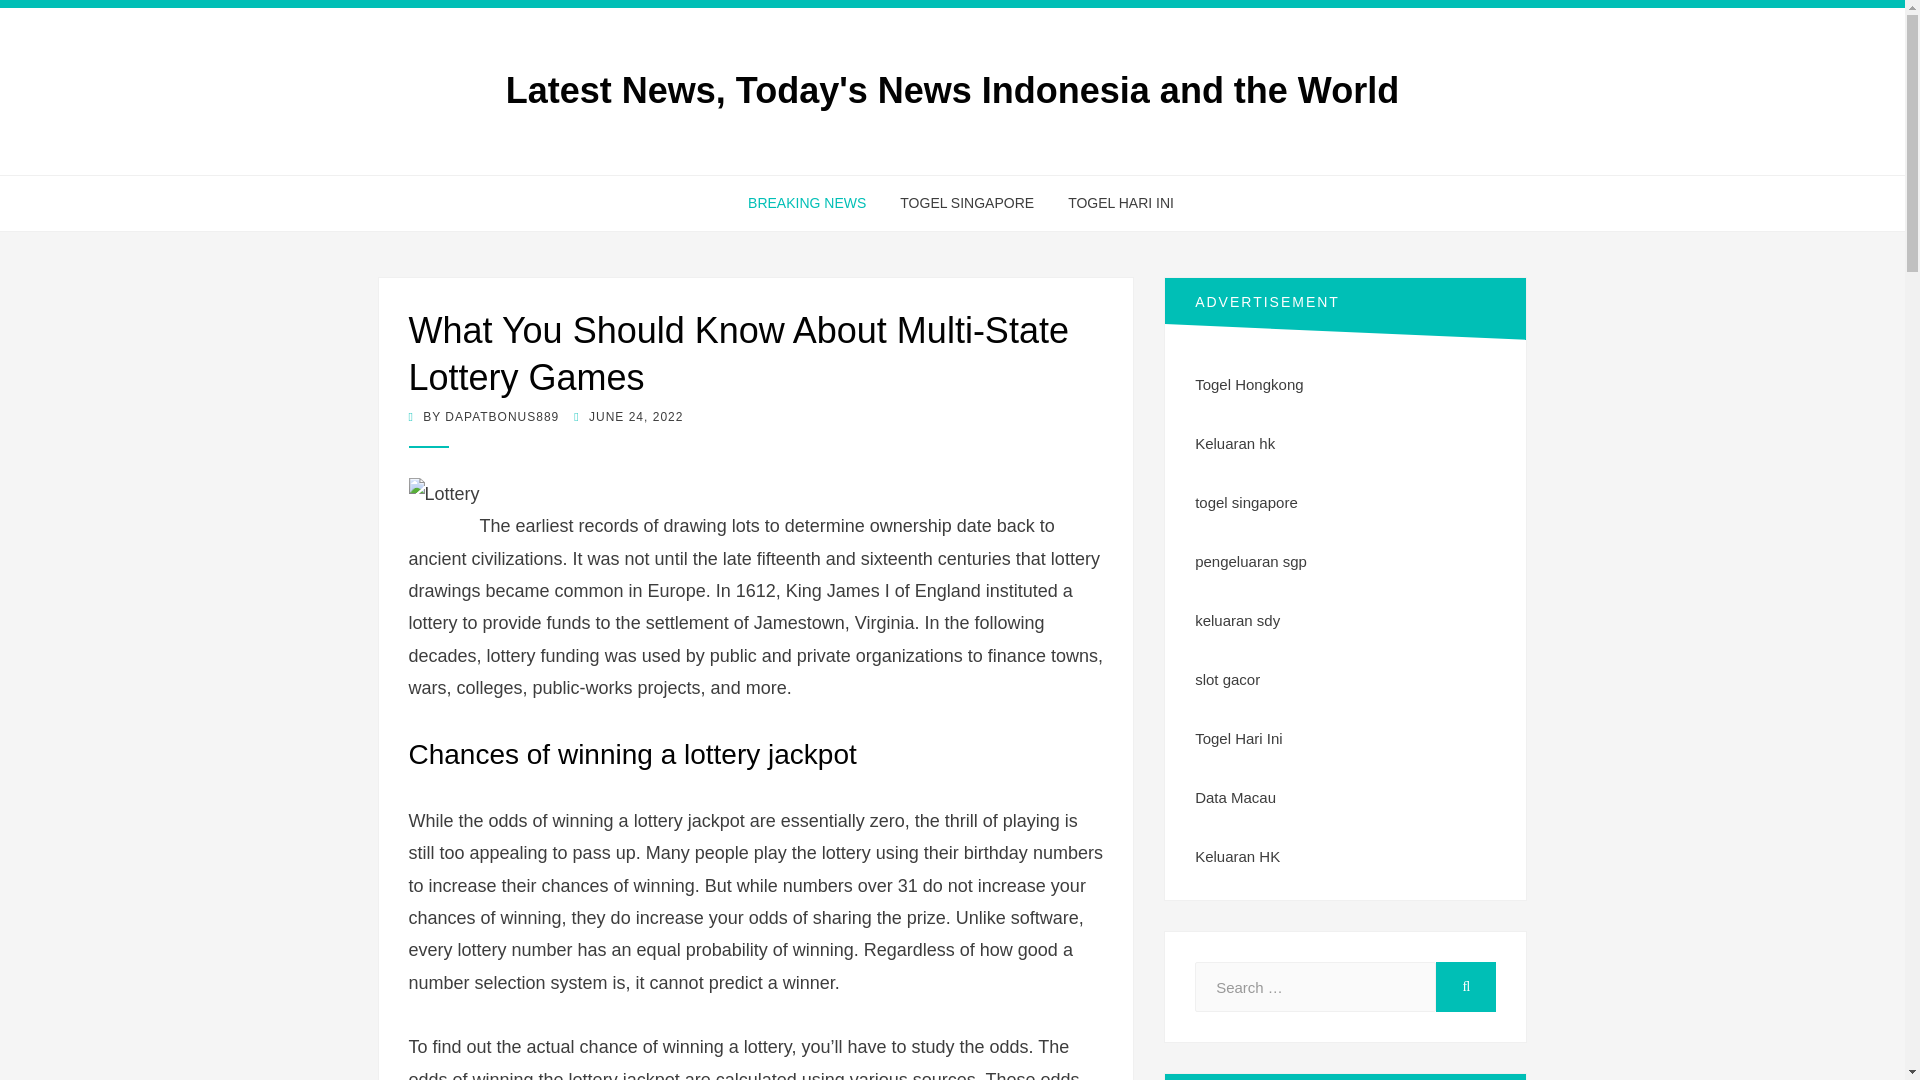 Image resolution: width=1920 pixels, height=1080 pixels. Describe the element at coordinates (1315, 986) in the screenshot. I see `Search for:` at that location.